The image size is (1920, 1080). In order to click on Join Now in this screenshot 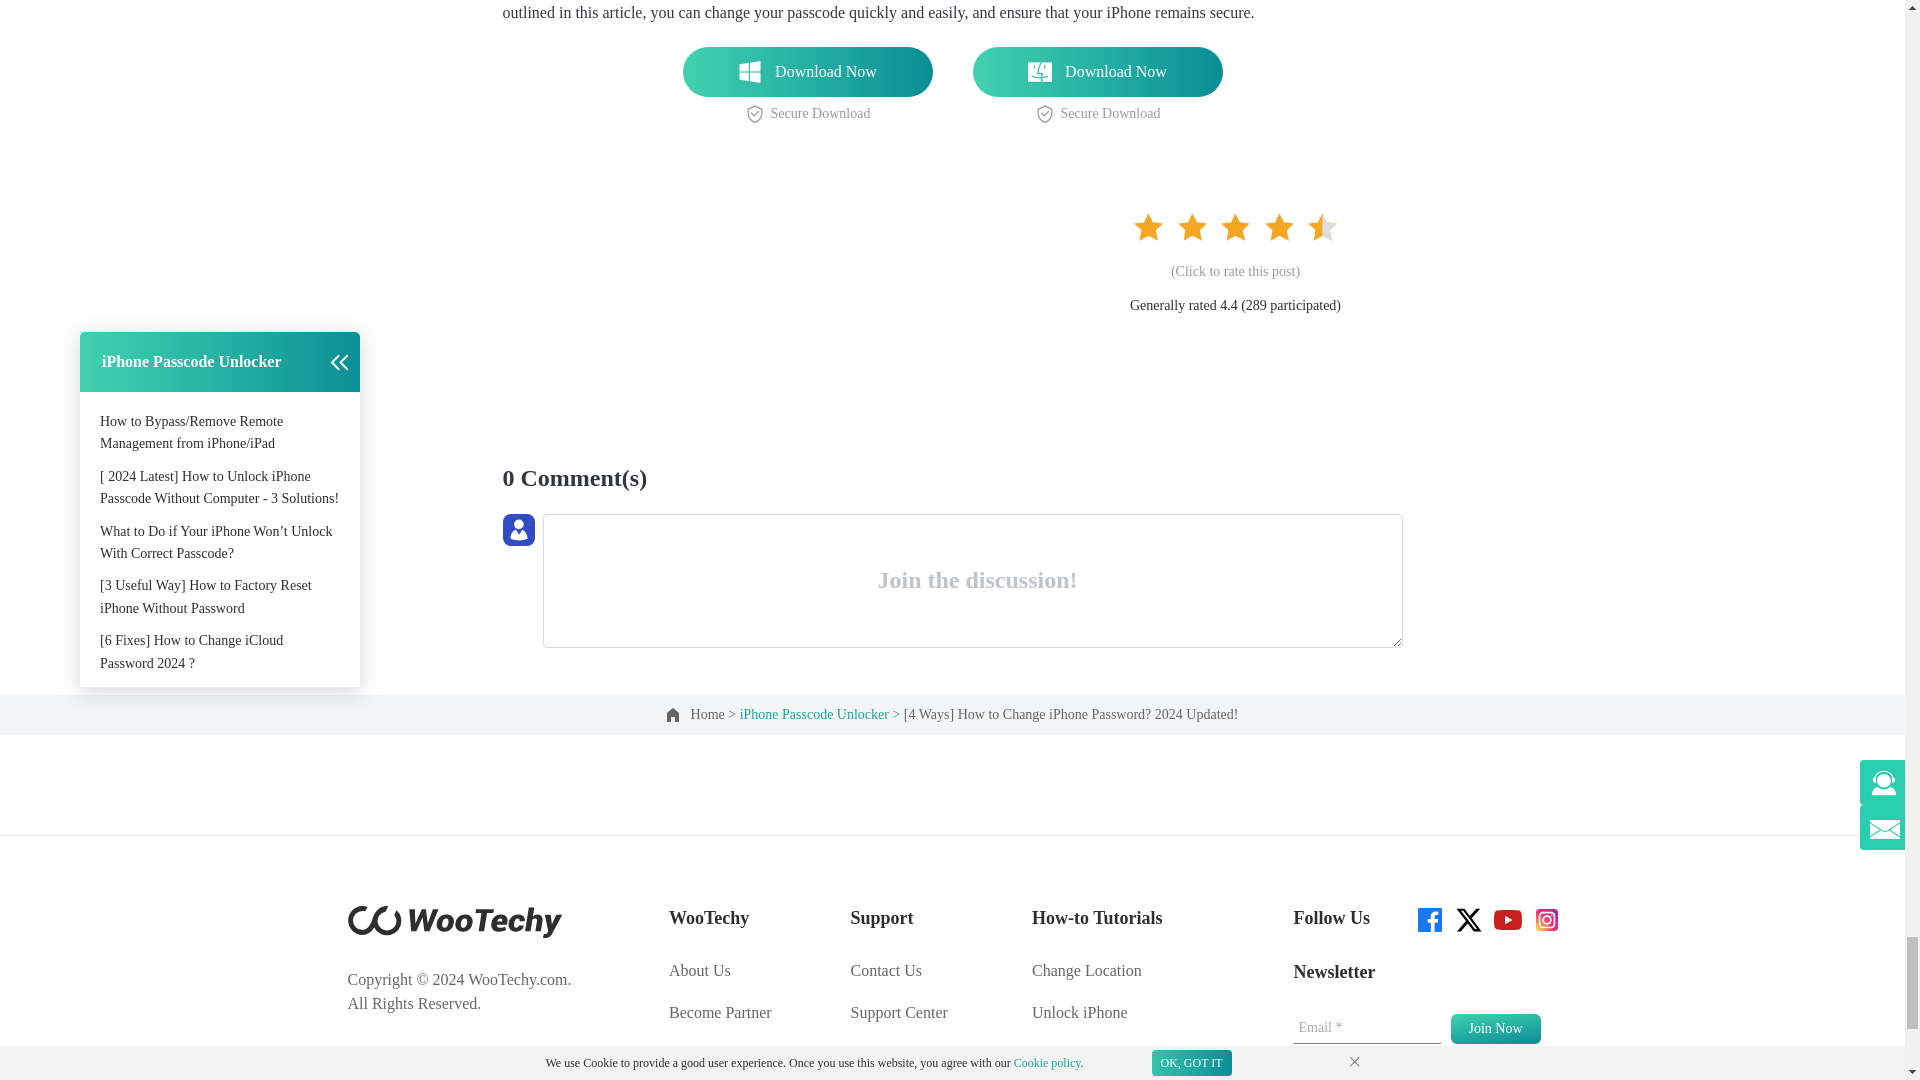, I will do `click(1494, 1029)`.